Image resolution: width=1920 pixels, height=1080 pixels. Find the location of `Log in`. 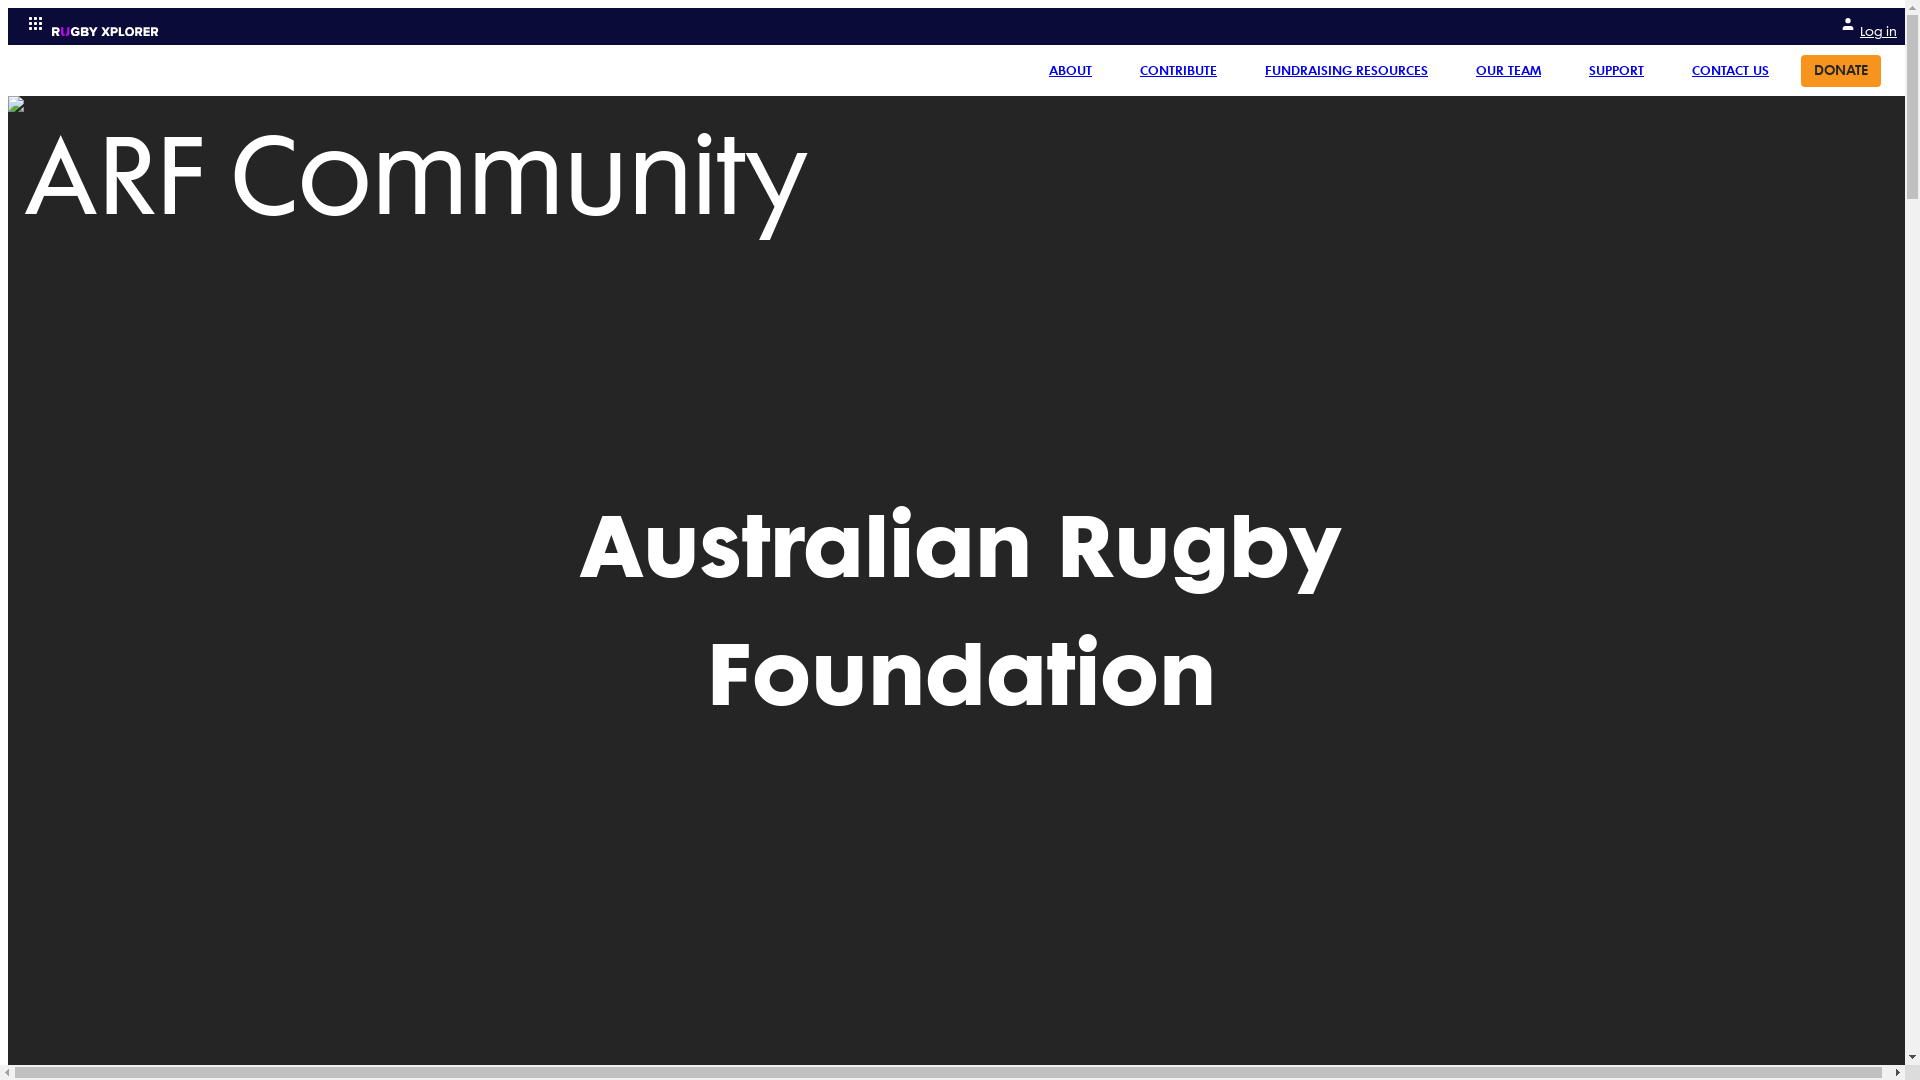

Log in is located at coordinates (1868, 26).